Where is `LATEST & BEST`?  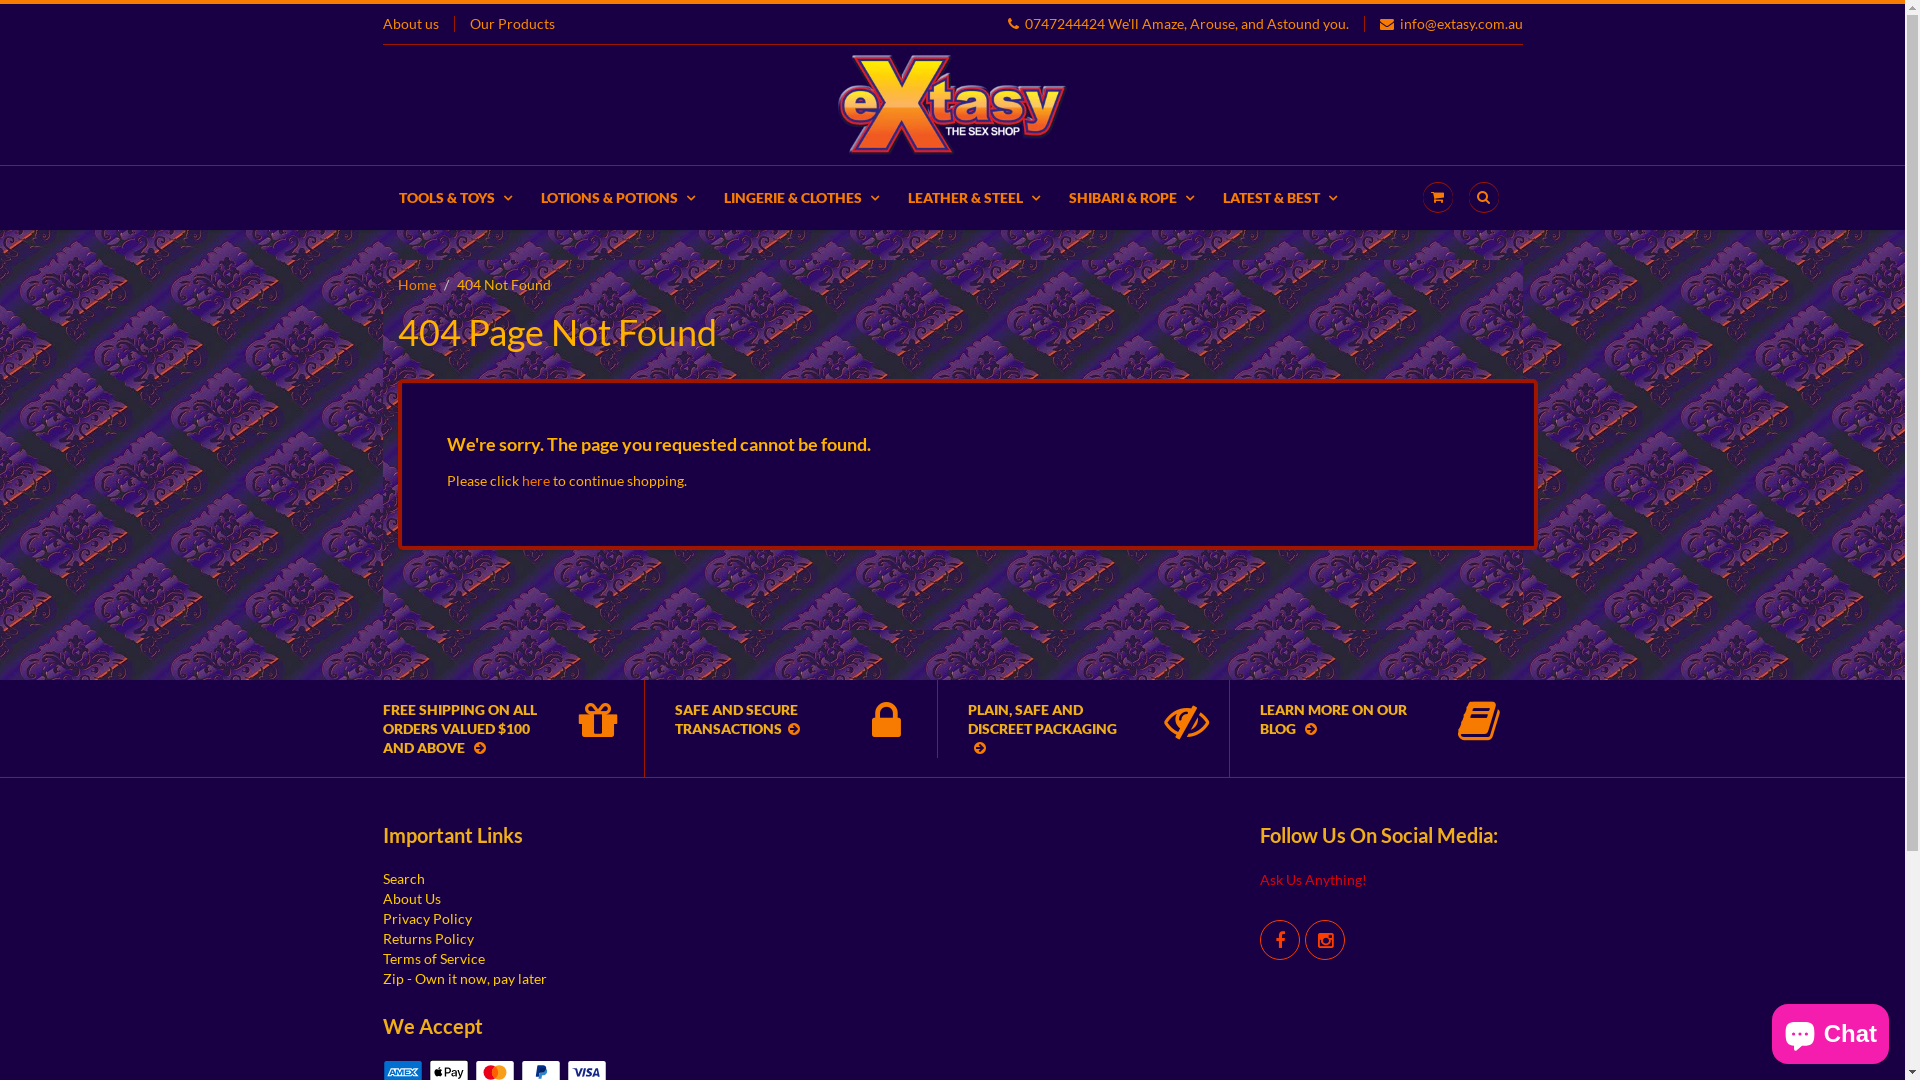 LATEST & BEST is located at coordinates (1280, 198).